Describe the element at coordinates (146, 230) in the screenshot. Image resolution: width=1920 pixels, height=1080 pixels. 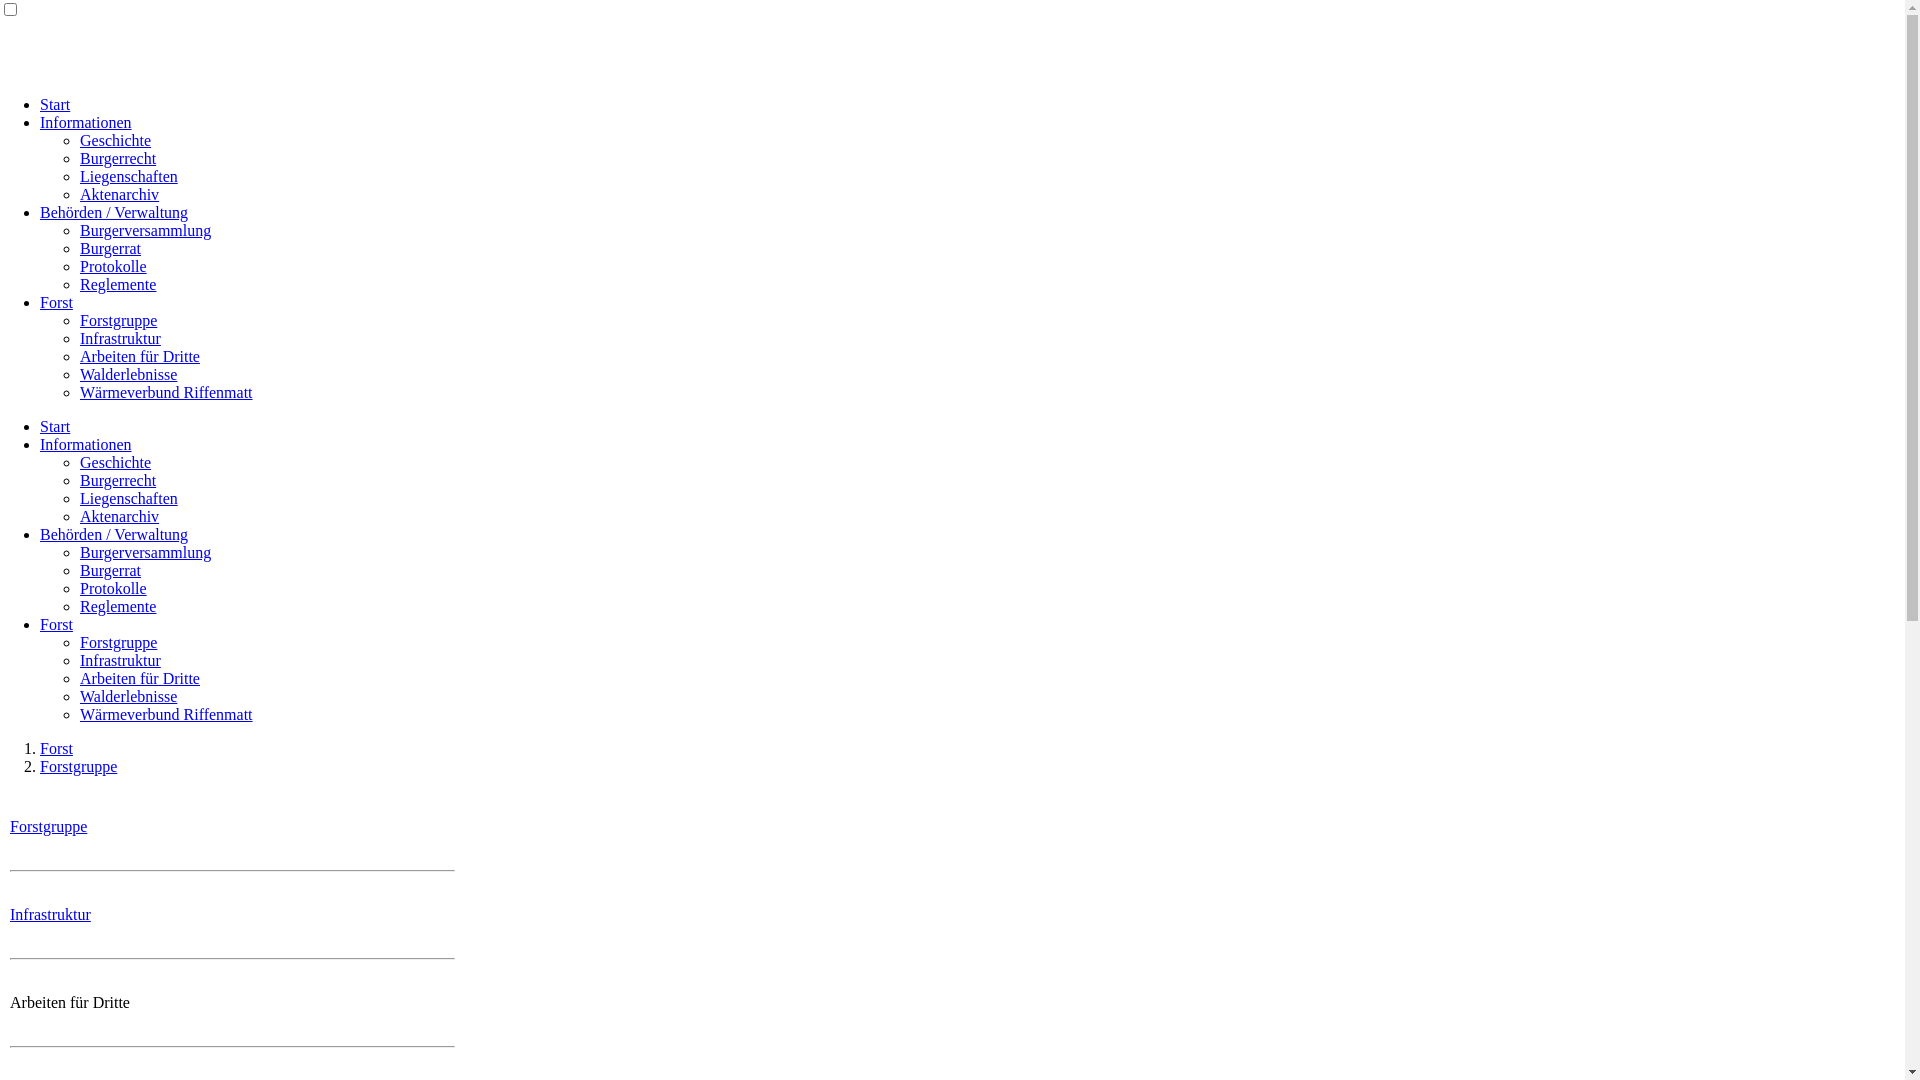
I see `Burgerversammlung` at that location.